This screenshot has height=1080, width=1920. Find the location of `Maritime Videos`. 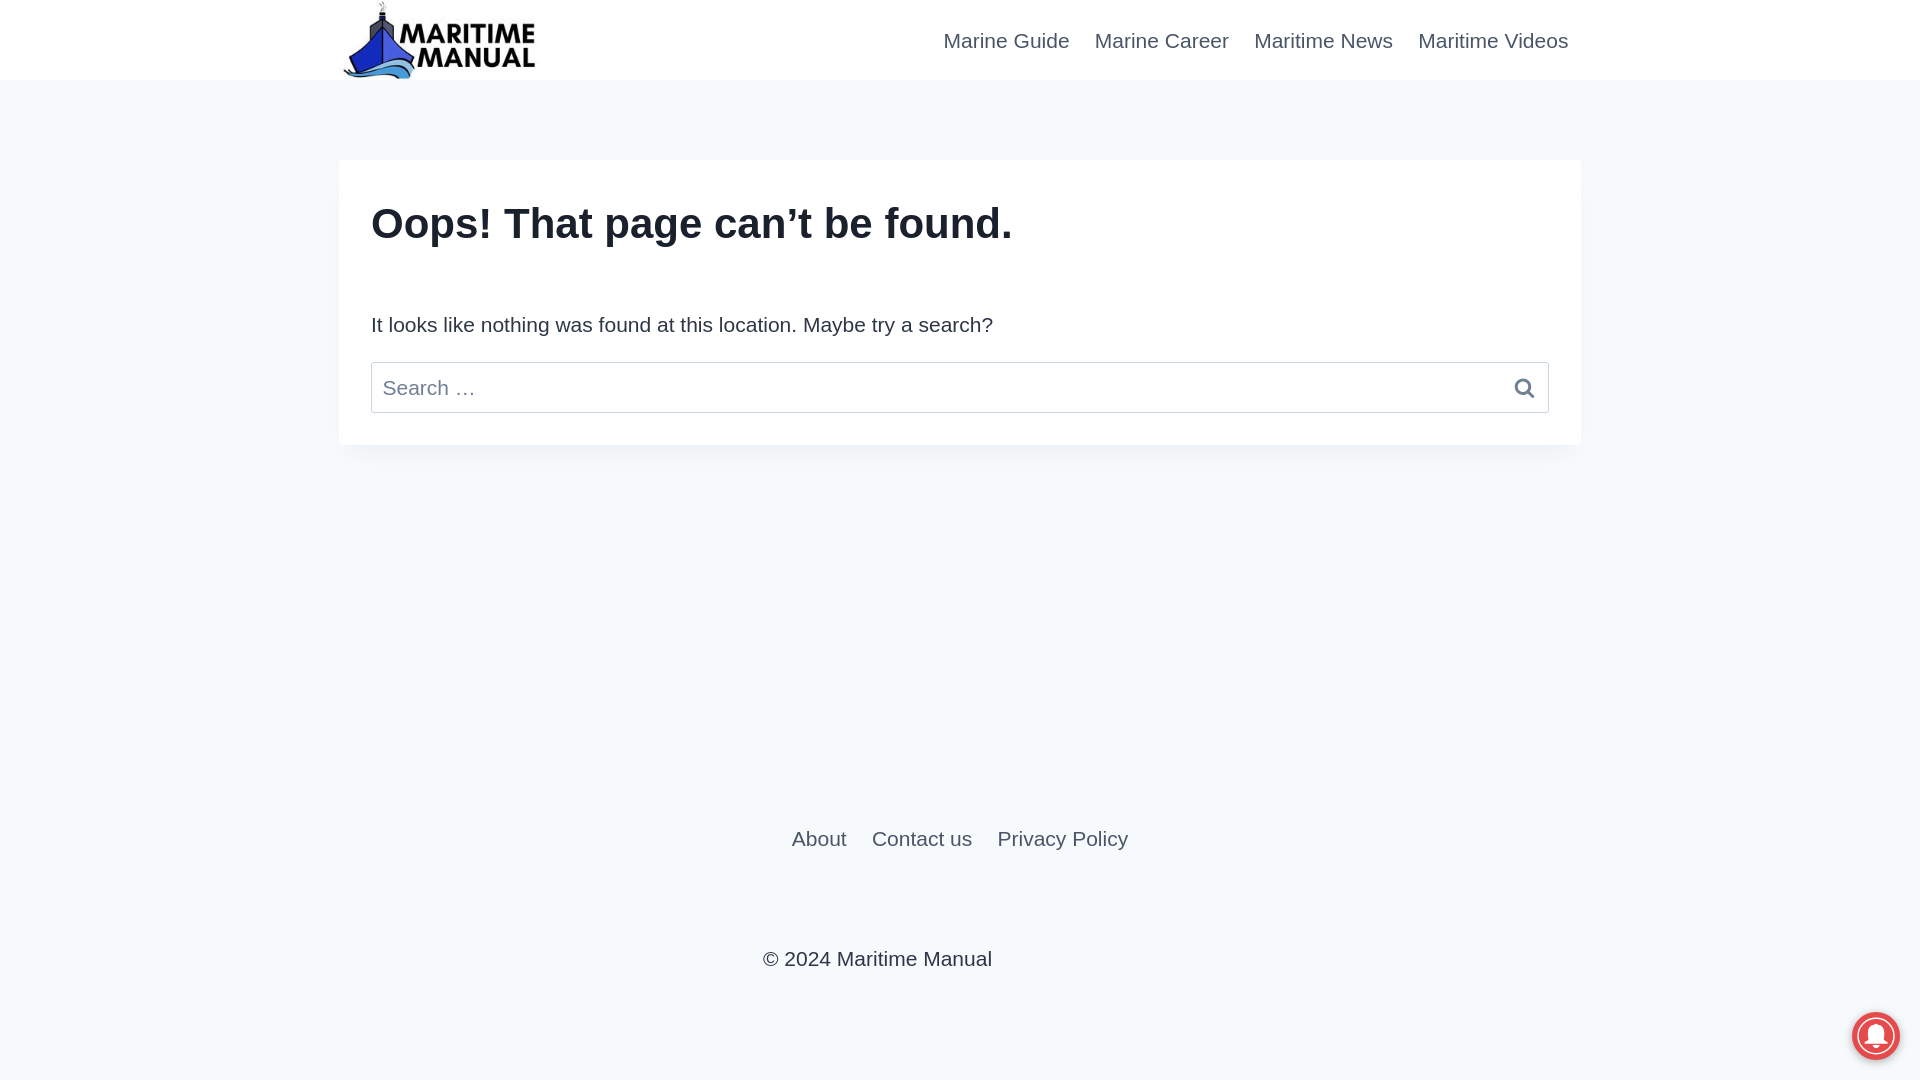

Maritime Videos is located at coordinates (1492, 40).